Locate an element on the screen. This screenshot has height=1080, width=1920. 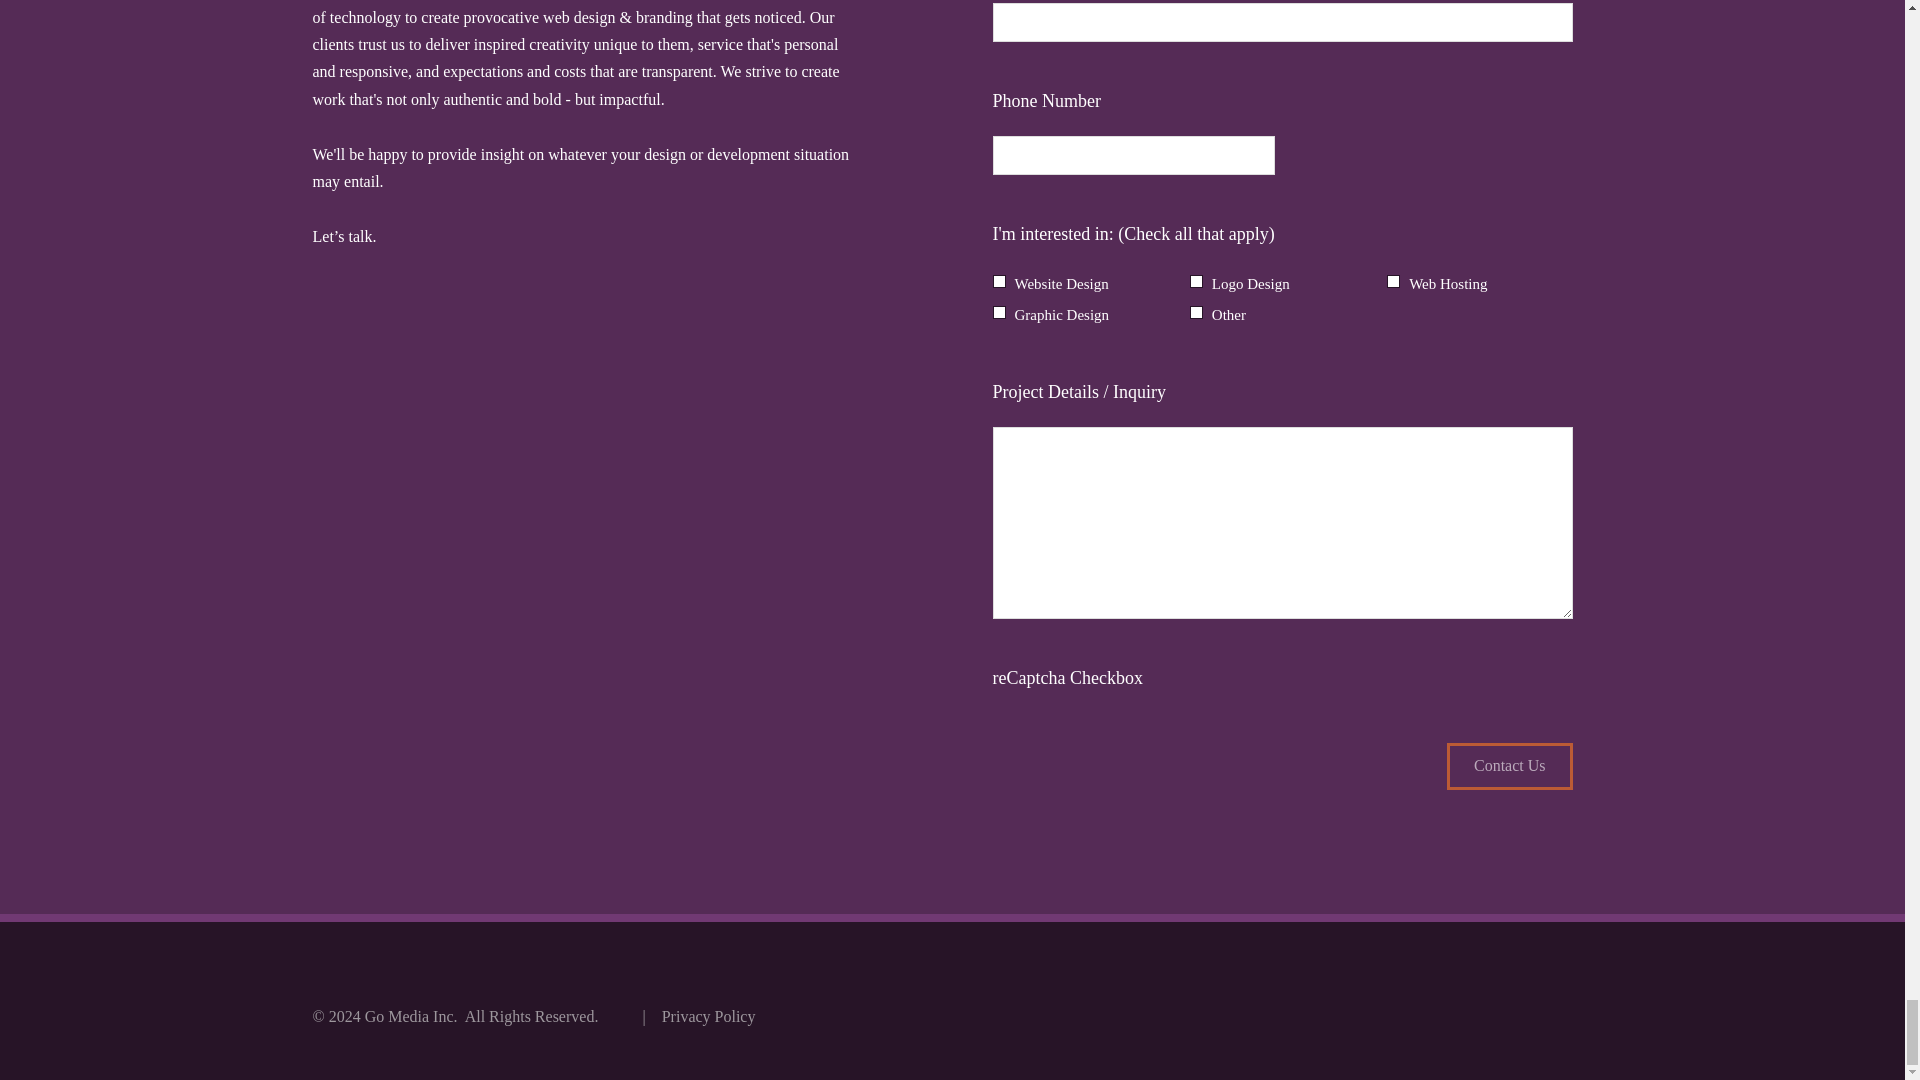
Contact Us is located at coordinates (1510, 766).